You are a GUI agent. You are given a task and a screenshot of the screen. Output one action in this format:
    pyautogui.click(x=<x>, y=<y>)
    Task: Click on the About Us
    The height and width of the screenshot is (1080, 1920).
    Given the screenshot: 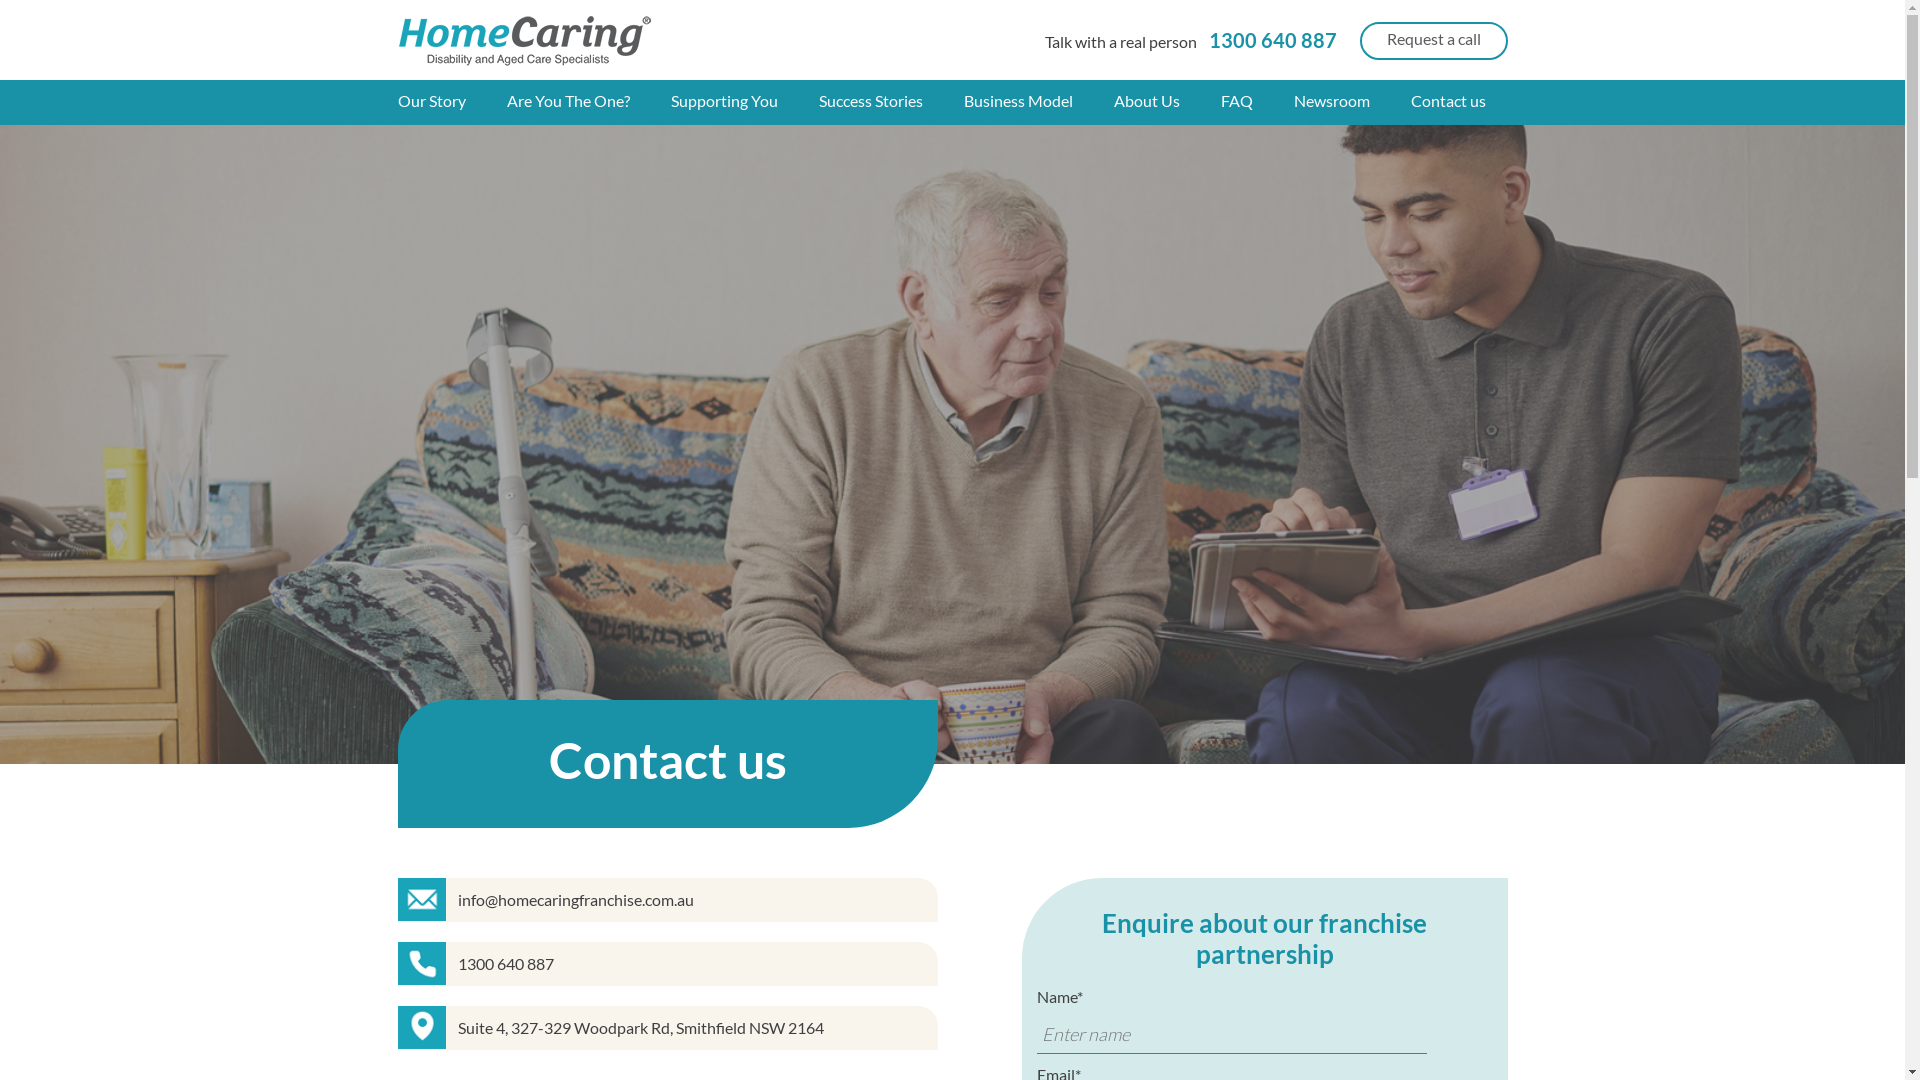 What is the action you would take?
    pyautogui.click(x=1168, y=102)
    